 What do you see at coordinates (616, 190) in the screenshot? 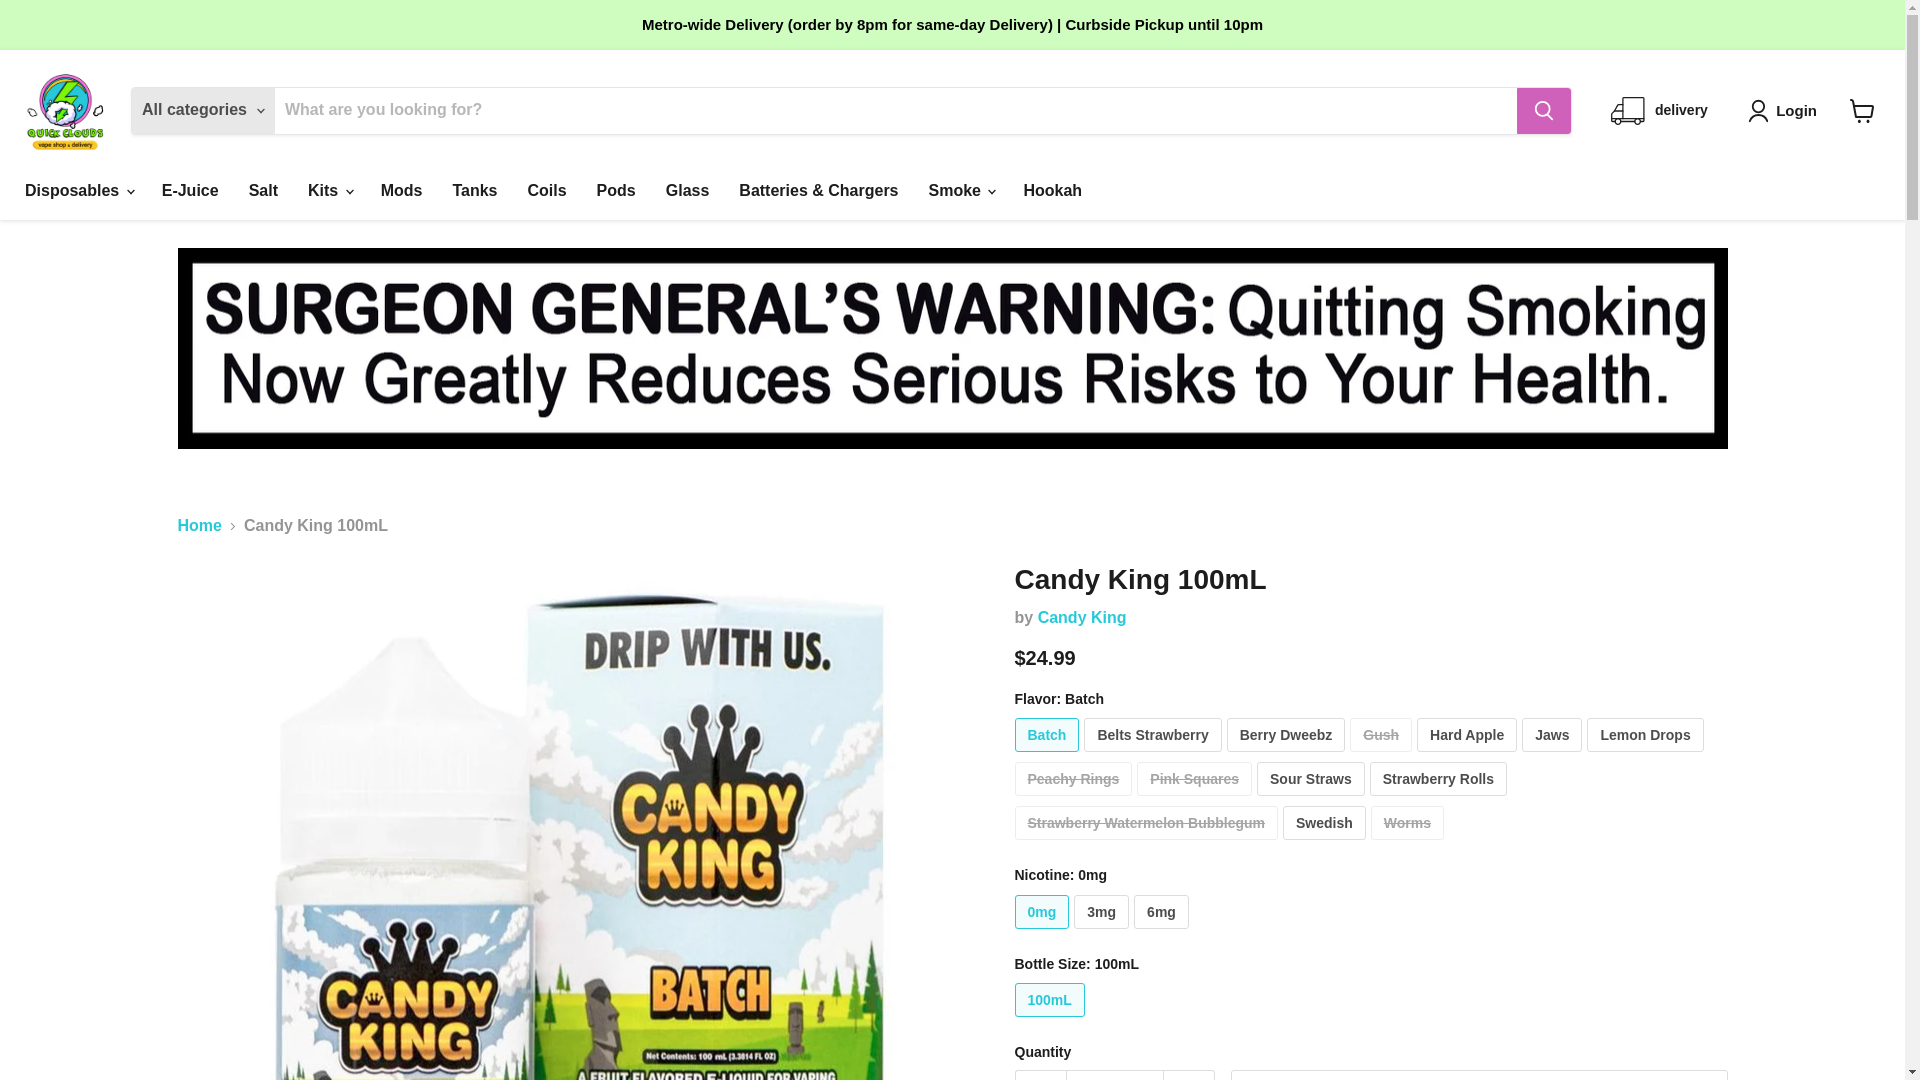
I see `Pods` at bounding box center [616, 190].